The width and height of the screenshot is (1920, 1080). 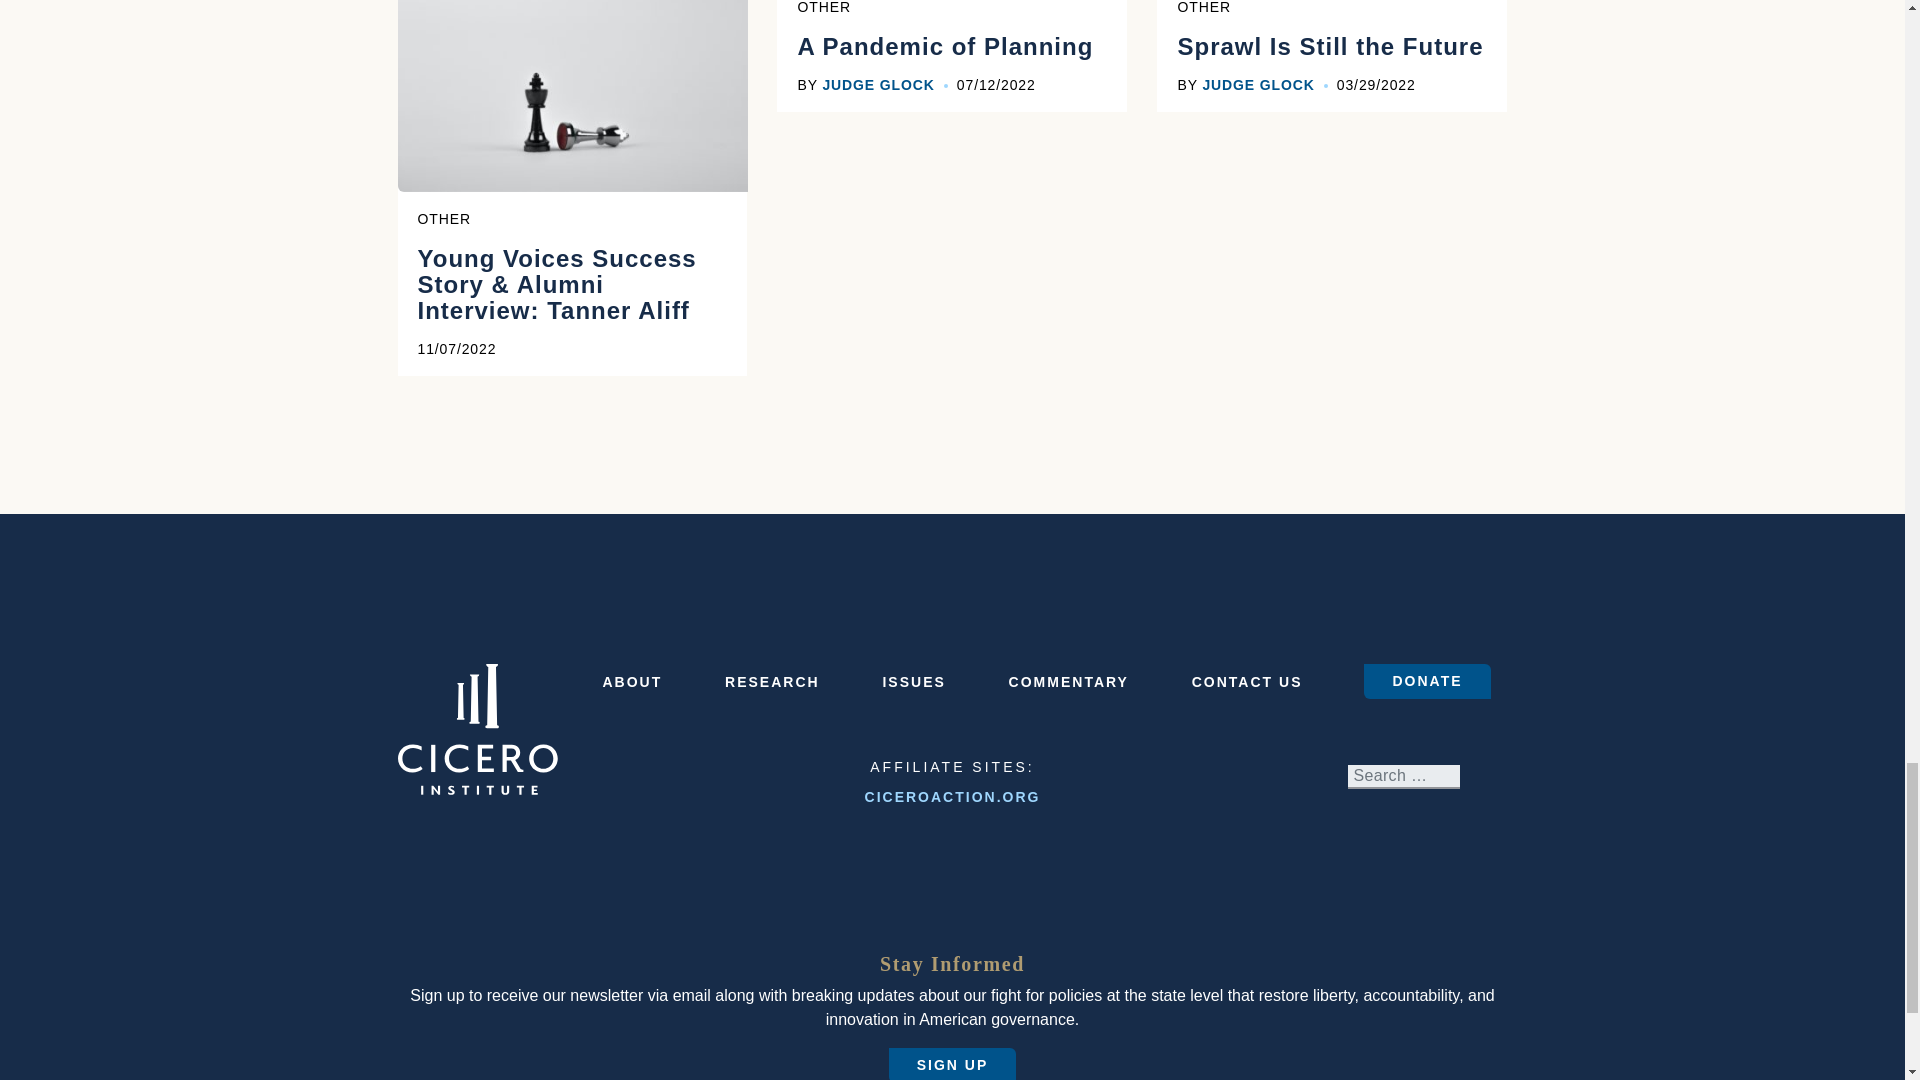 What do you see at coordinates (823, 8) in the screenshot?
I see `OTHER` at bounding box center [823, 8].